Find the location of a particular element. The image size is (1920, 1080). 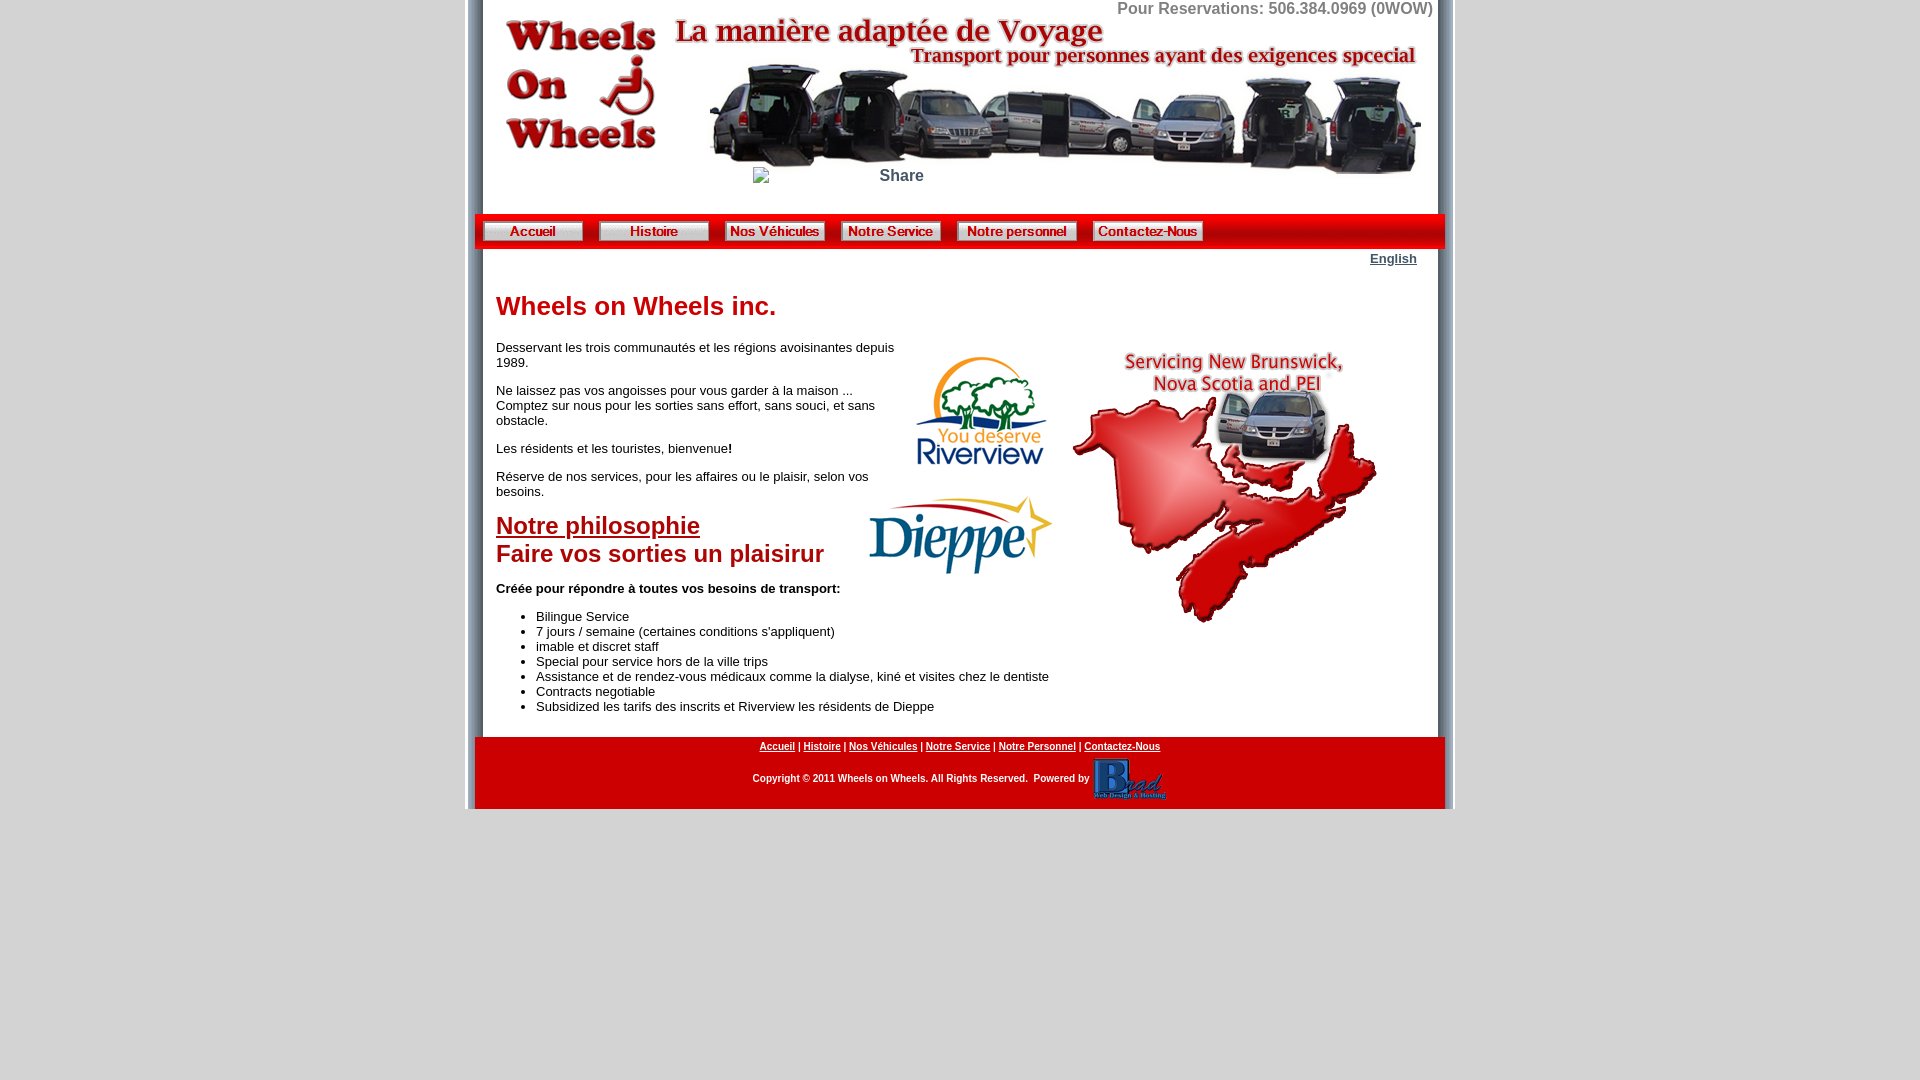

Contactez-Nous is located at coordinates (1122, 746).